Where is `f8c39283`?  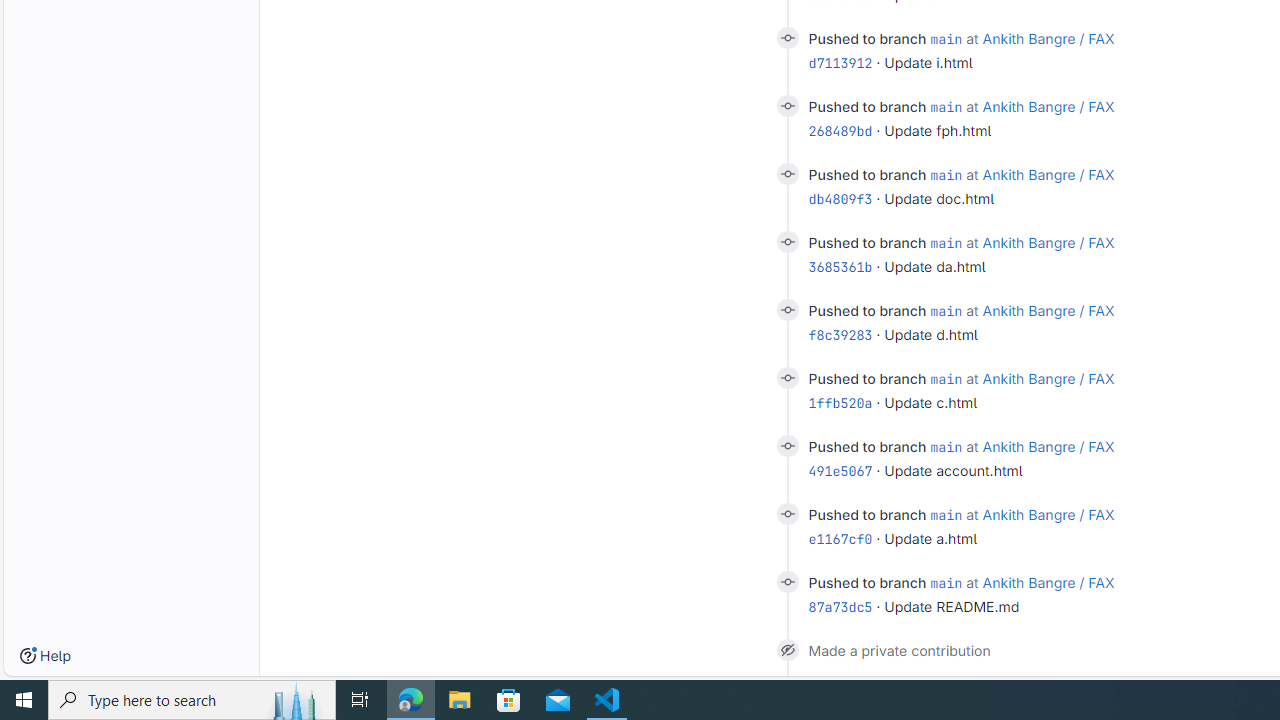 f8c39283 is located at coordinates (840, 335).